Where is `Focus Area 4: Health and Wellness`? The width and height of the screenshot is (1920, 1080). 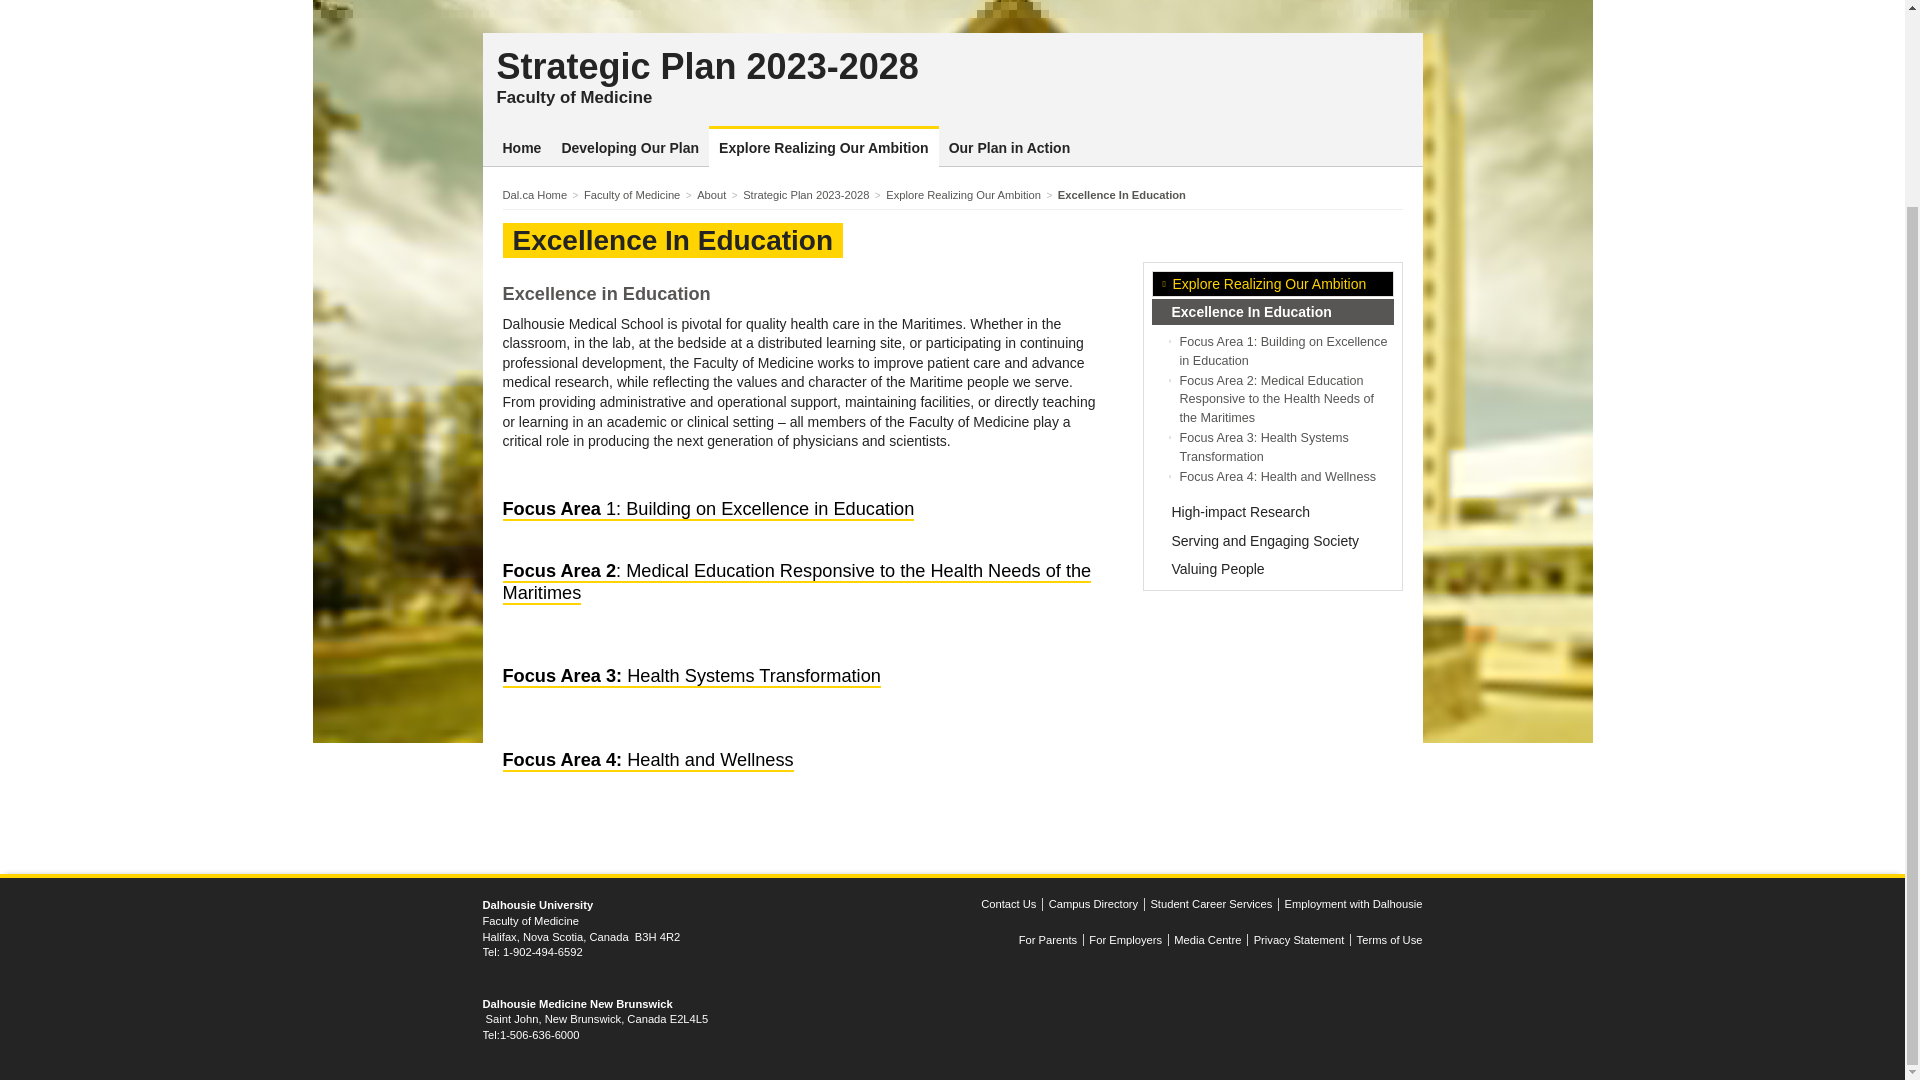 Focus Area 4: Health and Wellness is located at coordinates (1278, 476).